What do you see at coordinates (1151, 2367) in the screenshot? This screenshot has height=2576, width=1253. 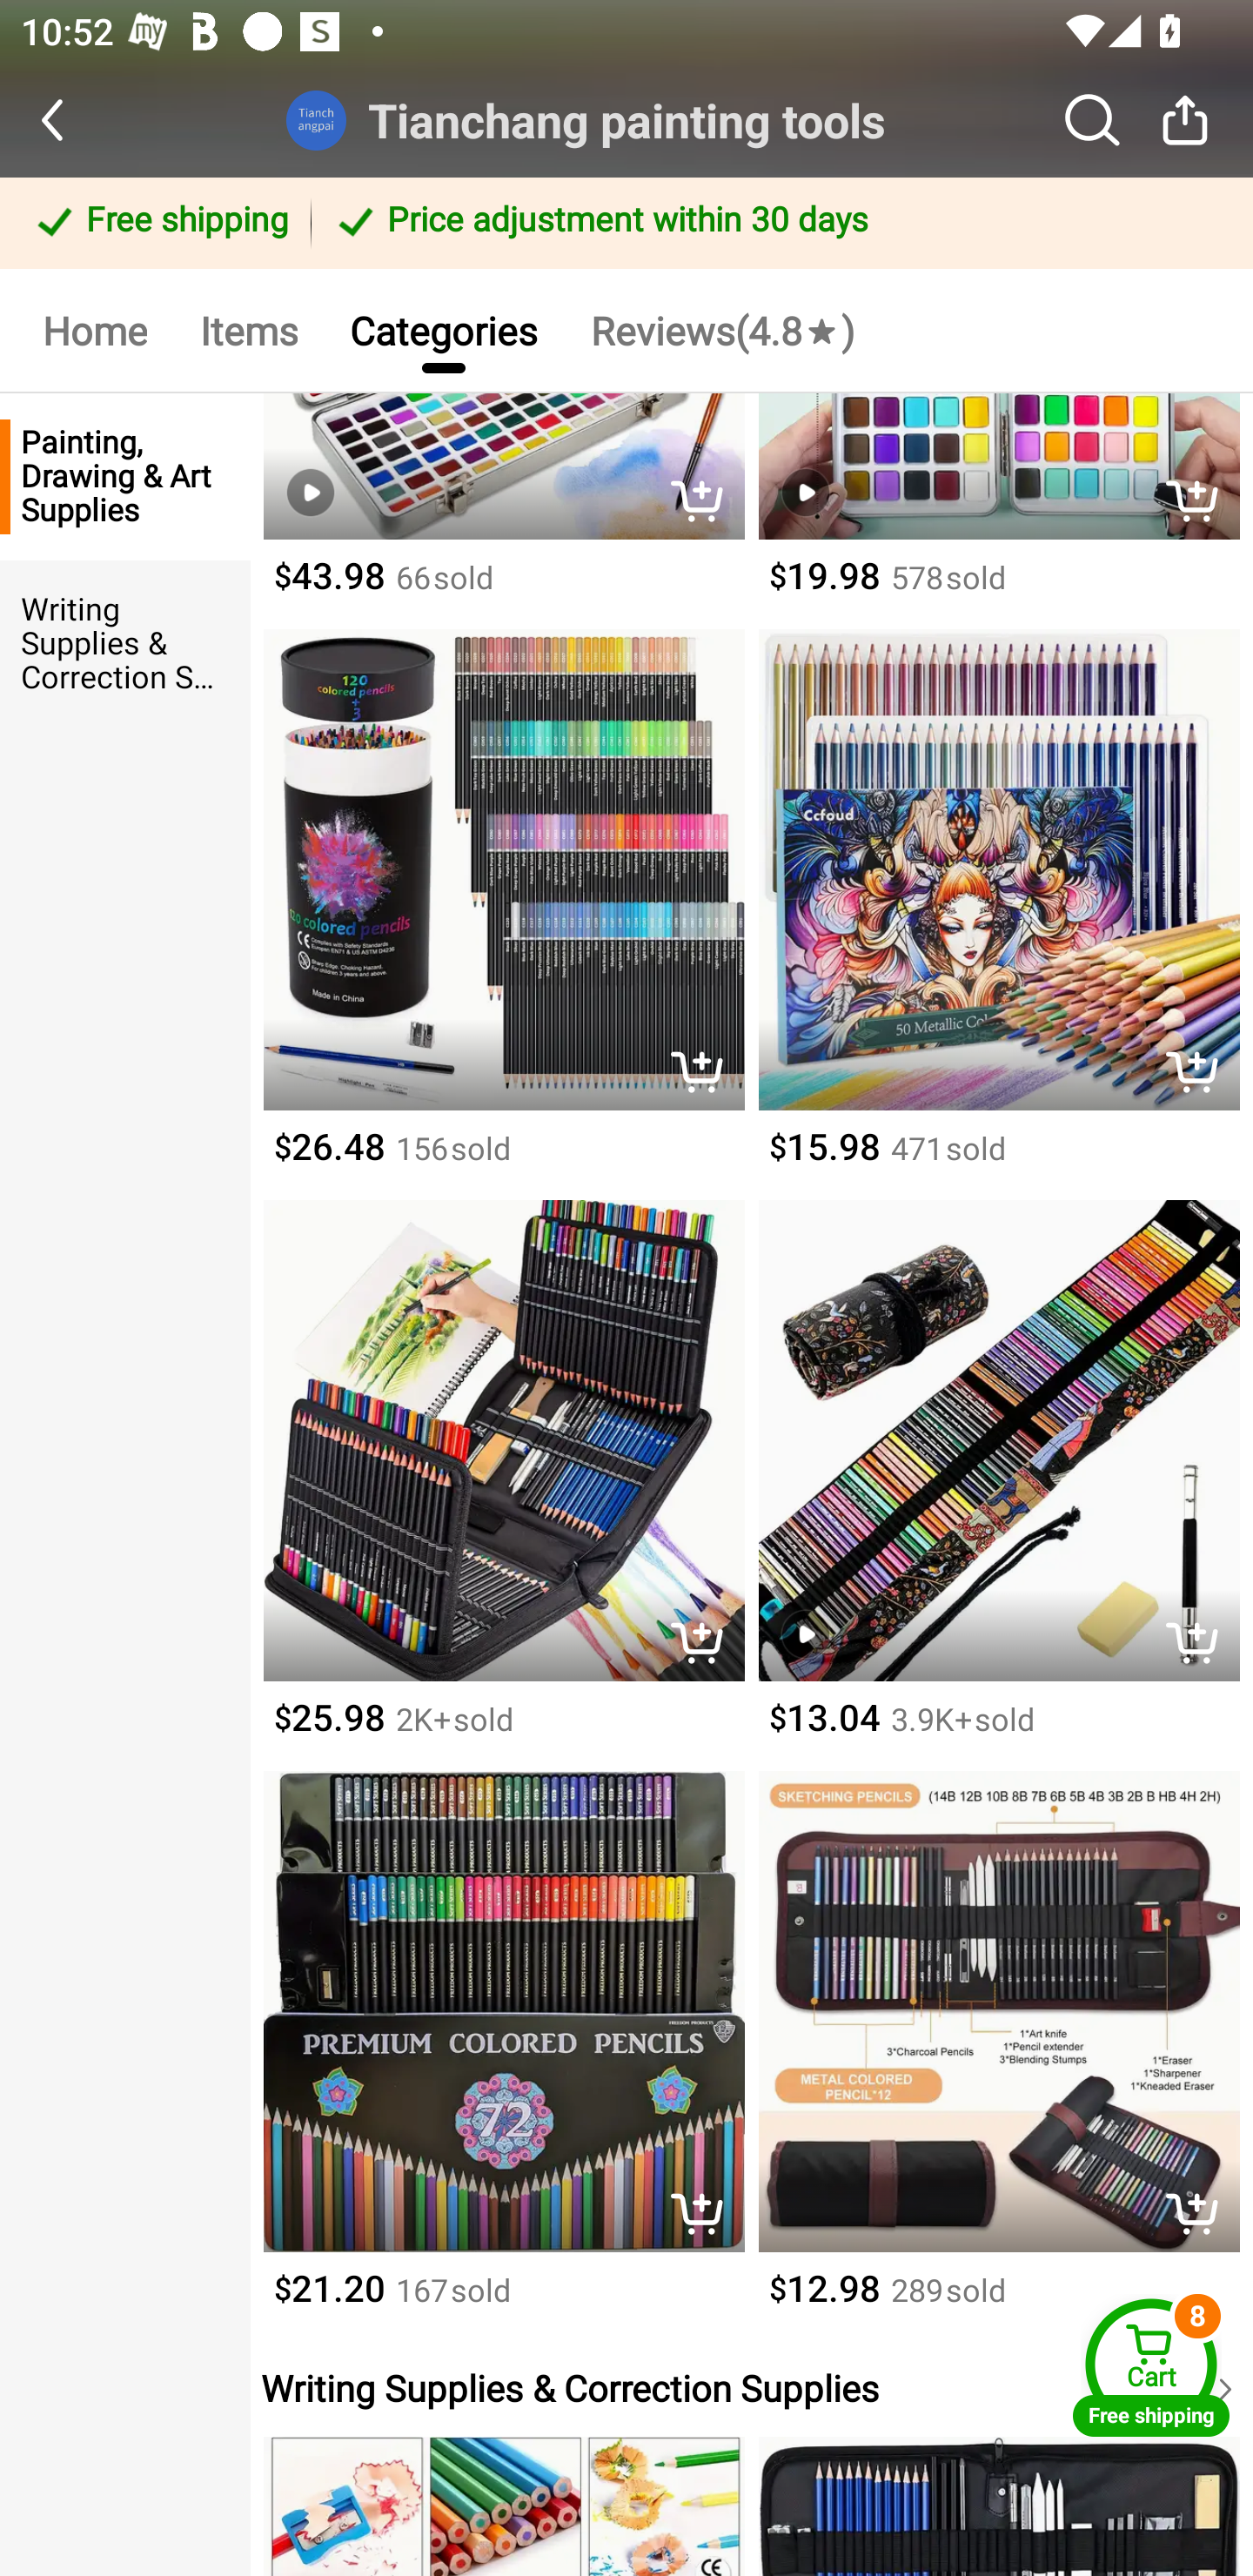 I see `Cart Free shipping Cart` at bounding box center [1151, 2367].